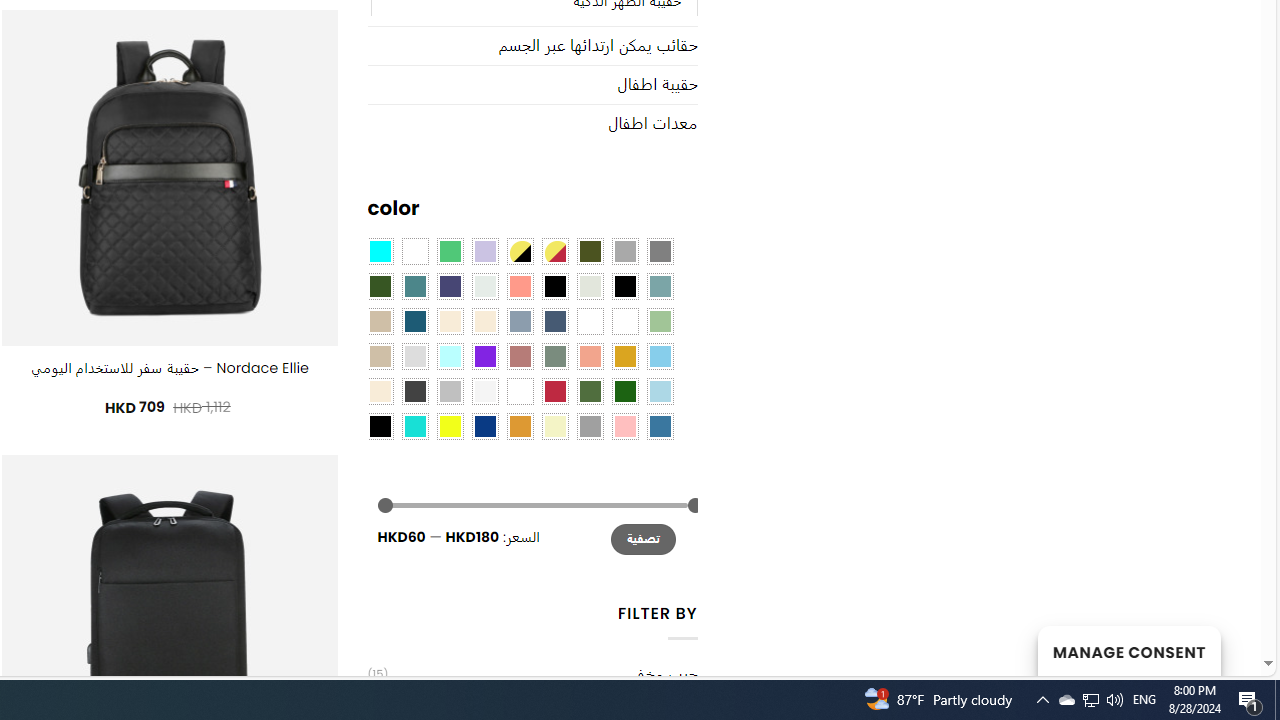  What do you see at coordinates (660, 285) in the screenshot?
I see `Blue Sage` at bounding box center [660, 285].